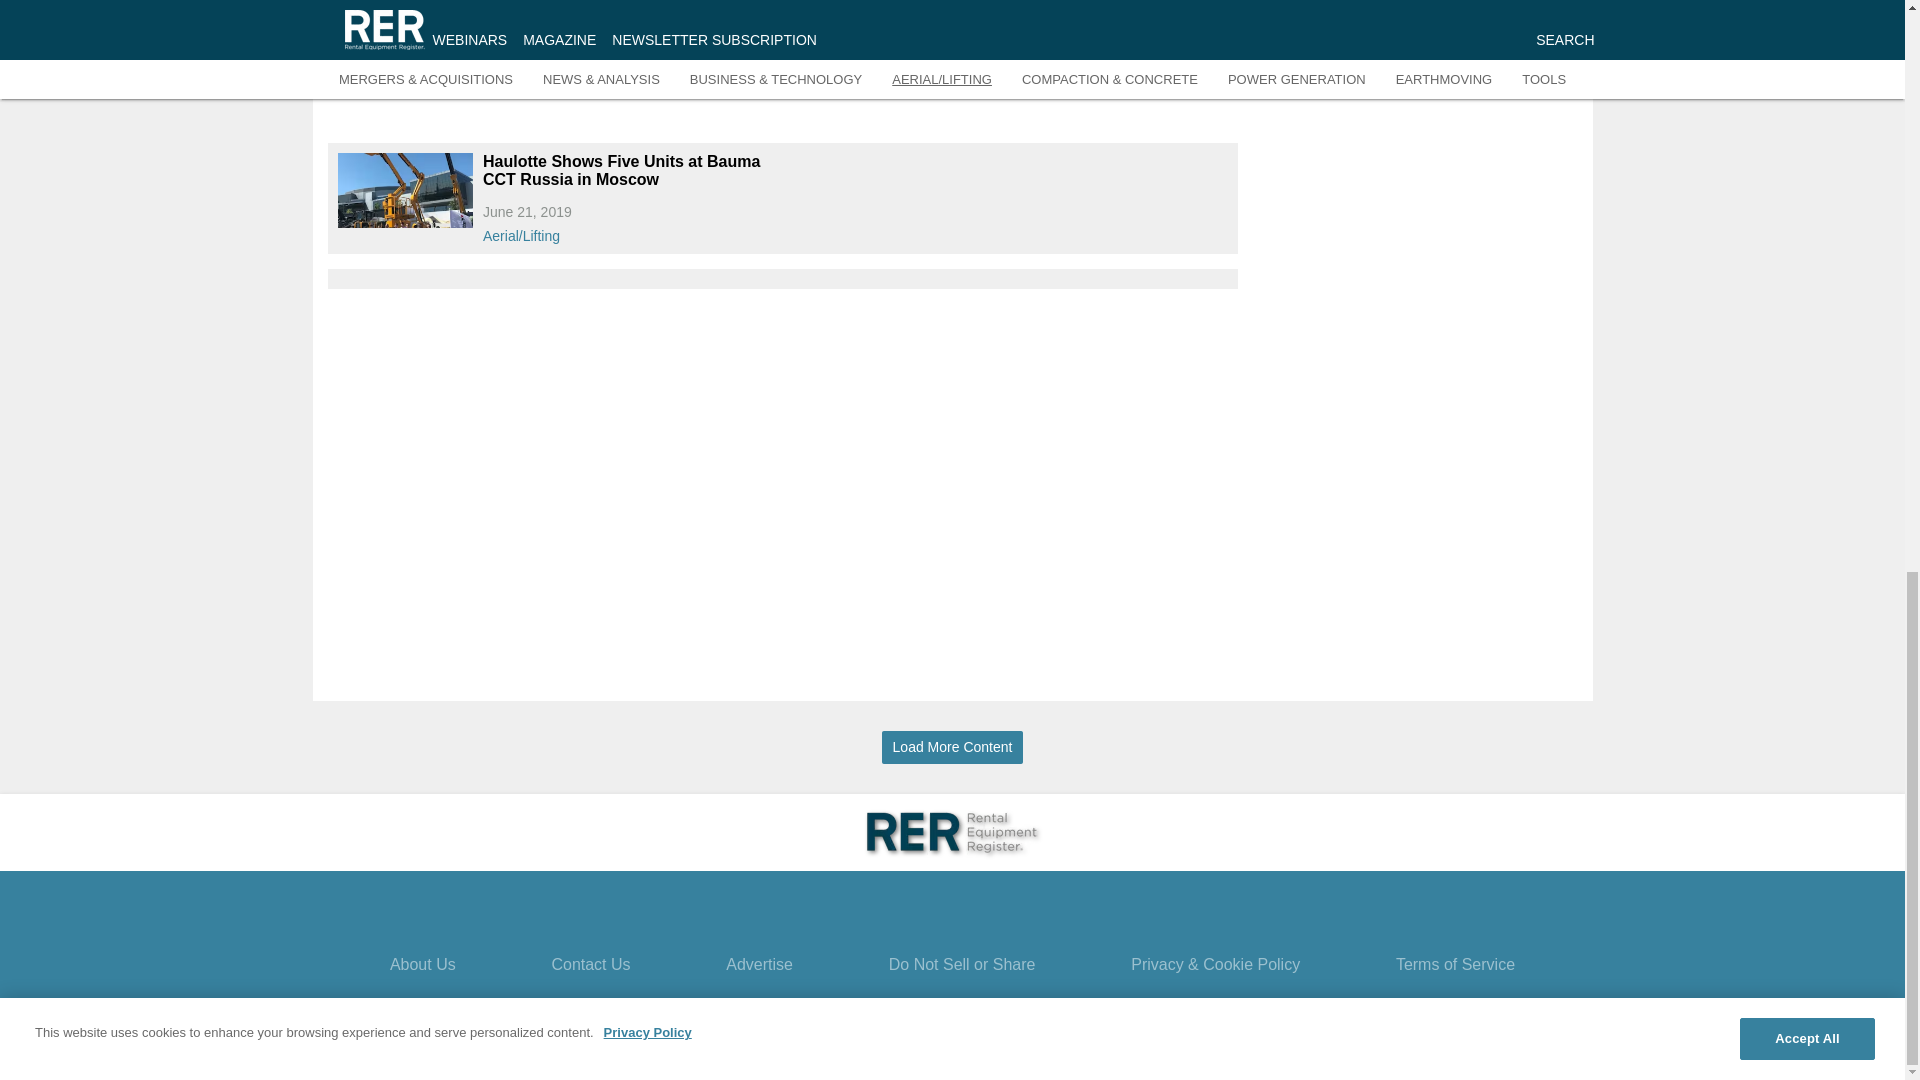 The image size is (1920, 1080). I want to click on Headline News, so click(1488, 54).